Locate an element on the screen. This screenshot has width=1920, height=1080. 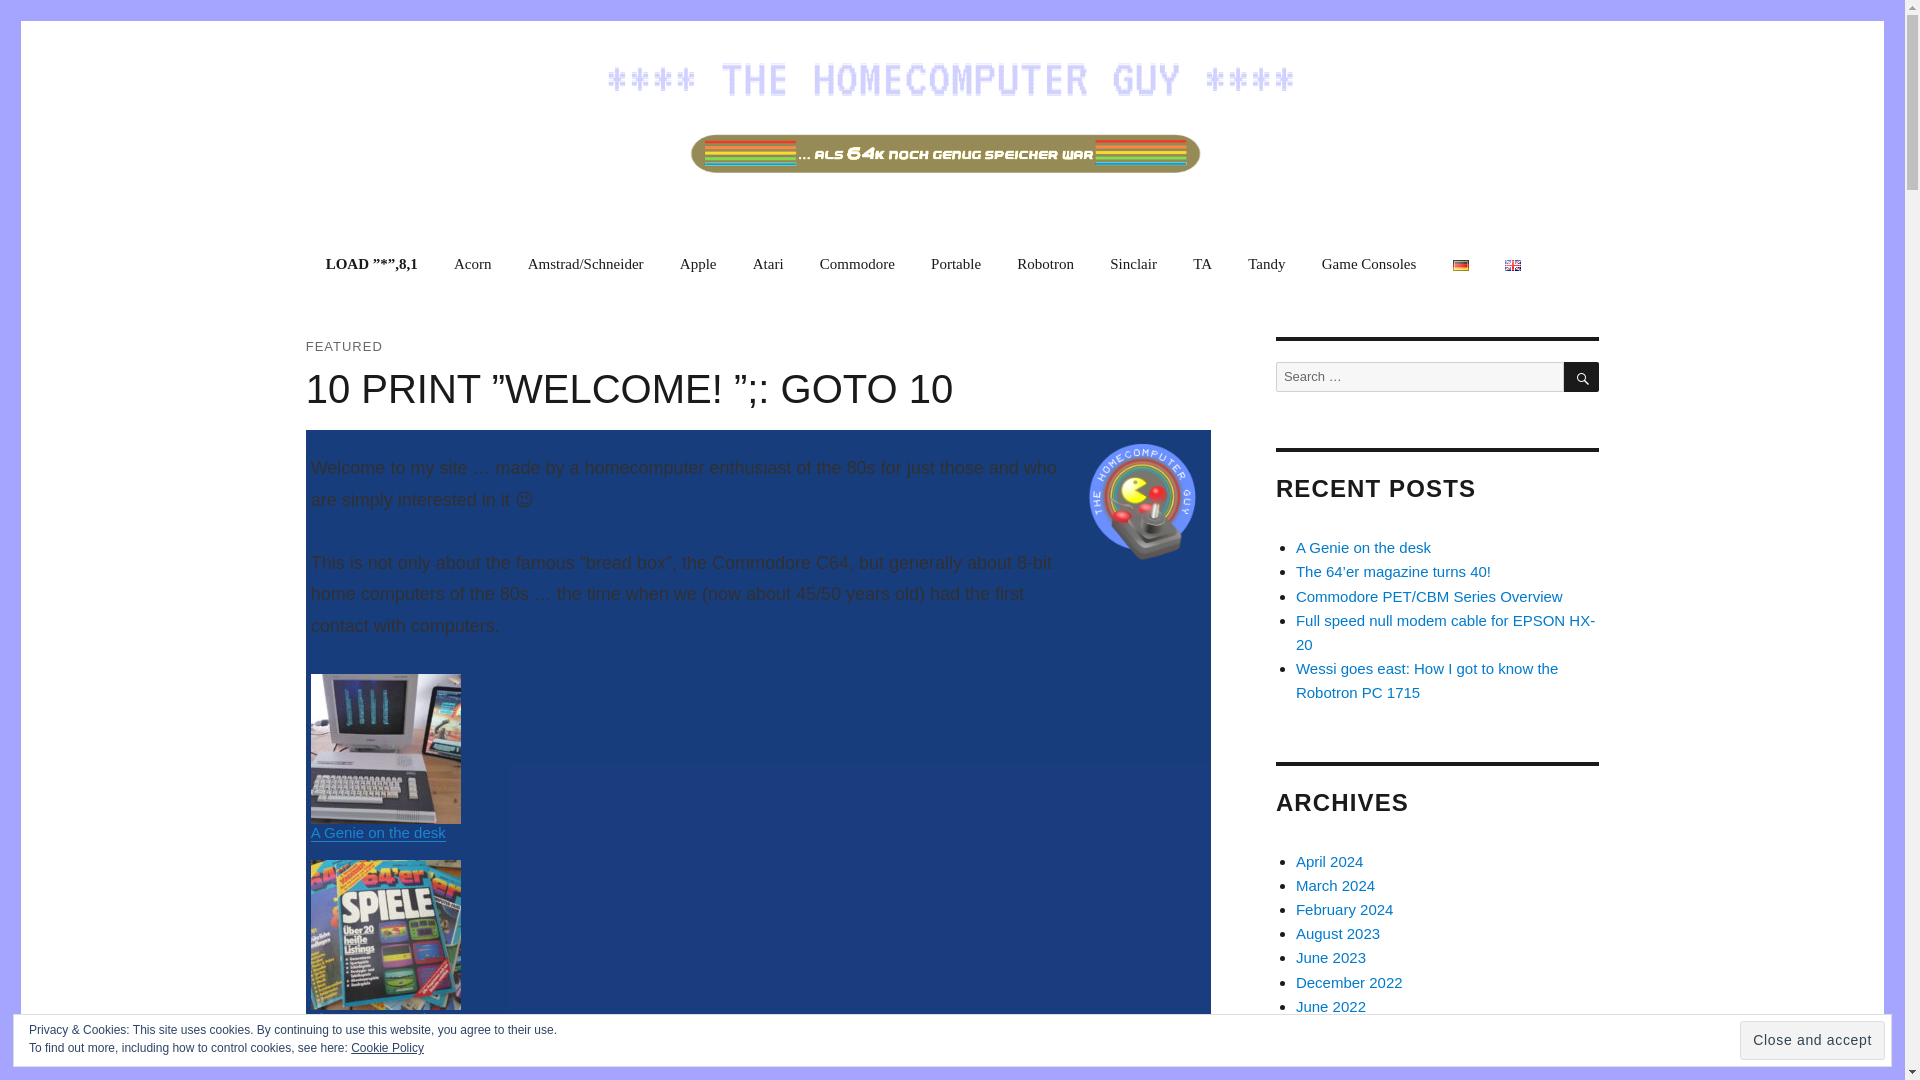
A Genie on the desk is located at coordinates (378, 832).